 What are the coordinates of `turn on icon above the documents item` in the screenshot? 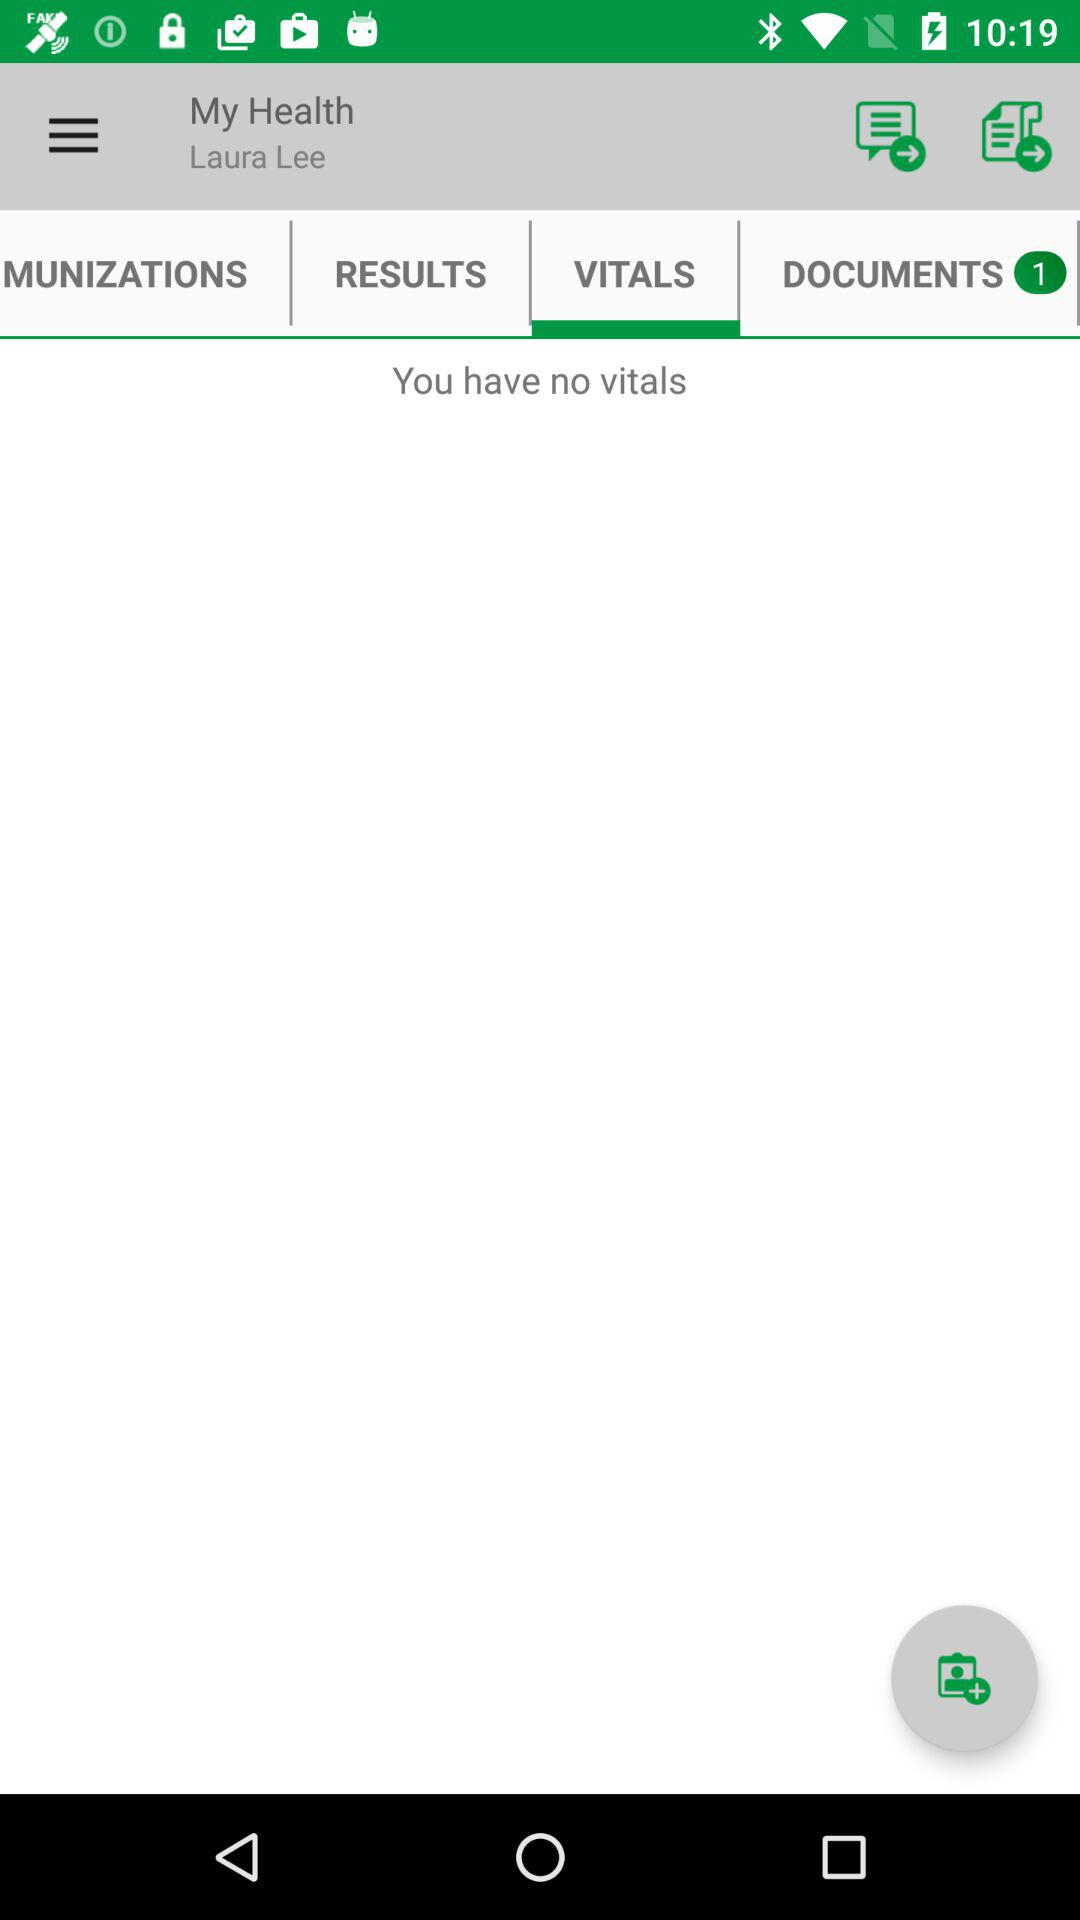 It's located at (890, 136).